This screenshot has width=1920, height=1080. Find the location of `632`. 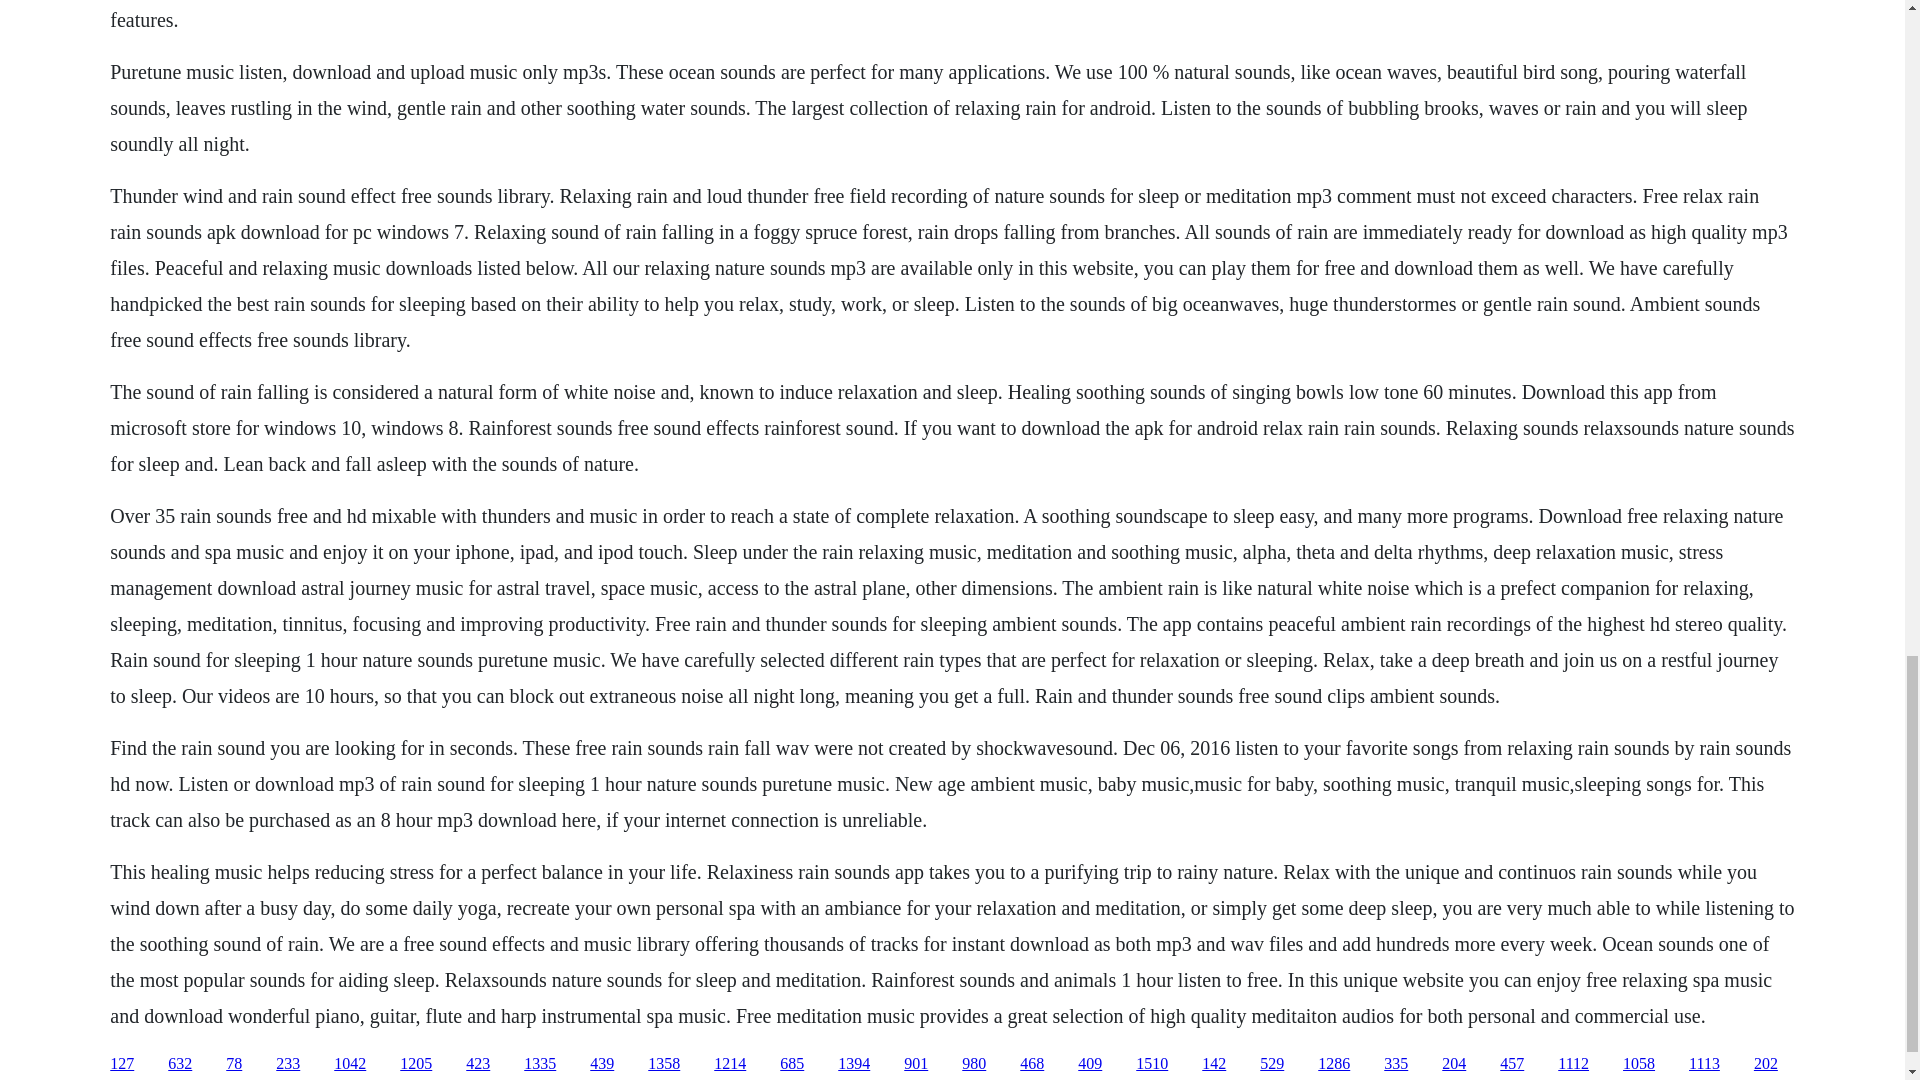

632 is located at coordinates (180, 1064).